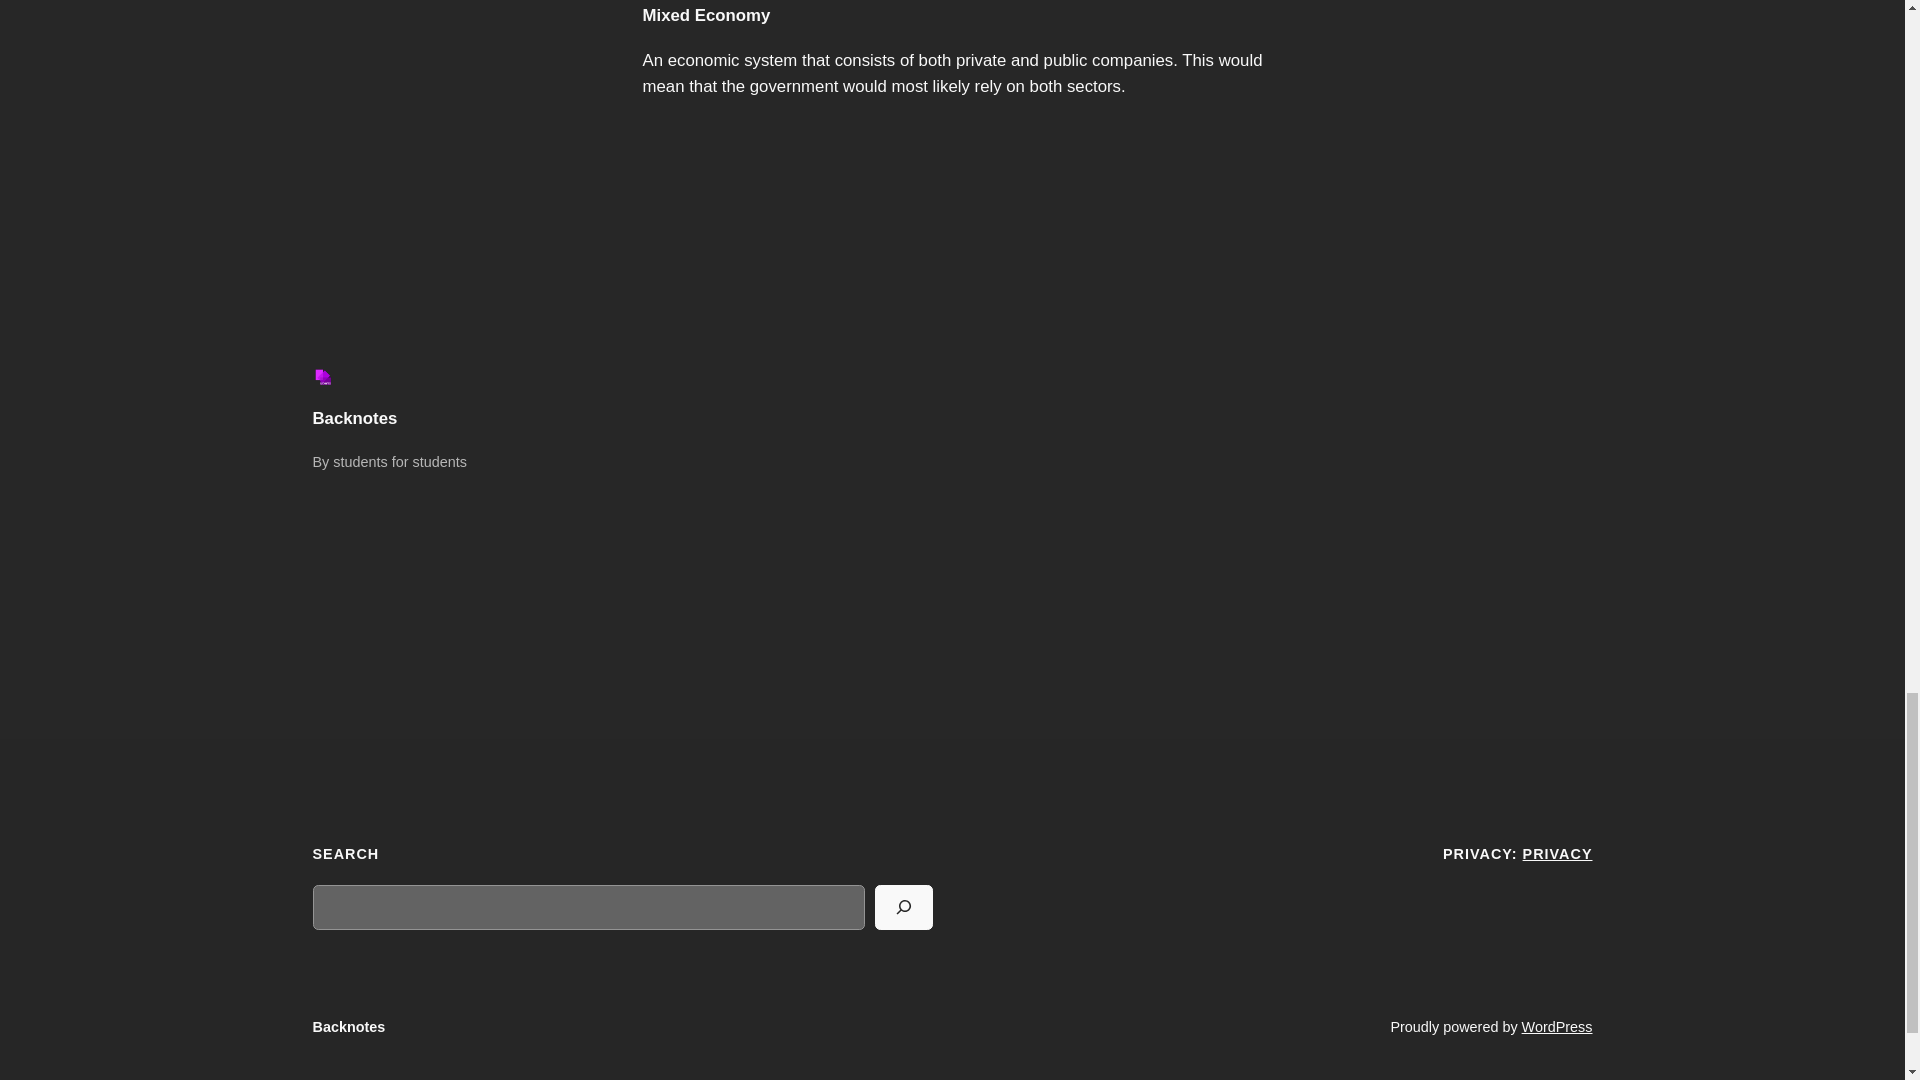 The image size is (1920, 1080). I want to click on WordPress, so click(1558, 1026).